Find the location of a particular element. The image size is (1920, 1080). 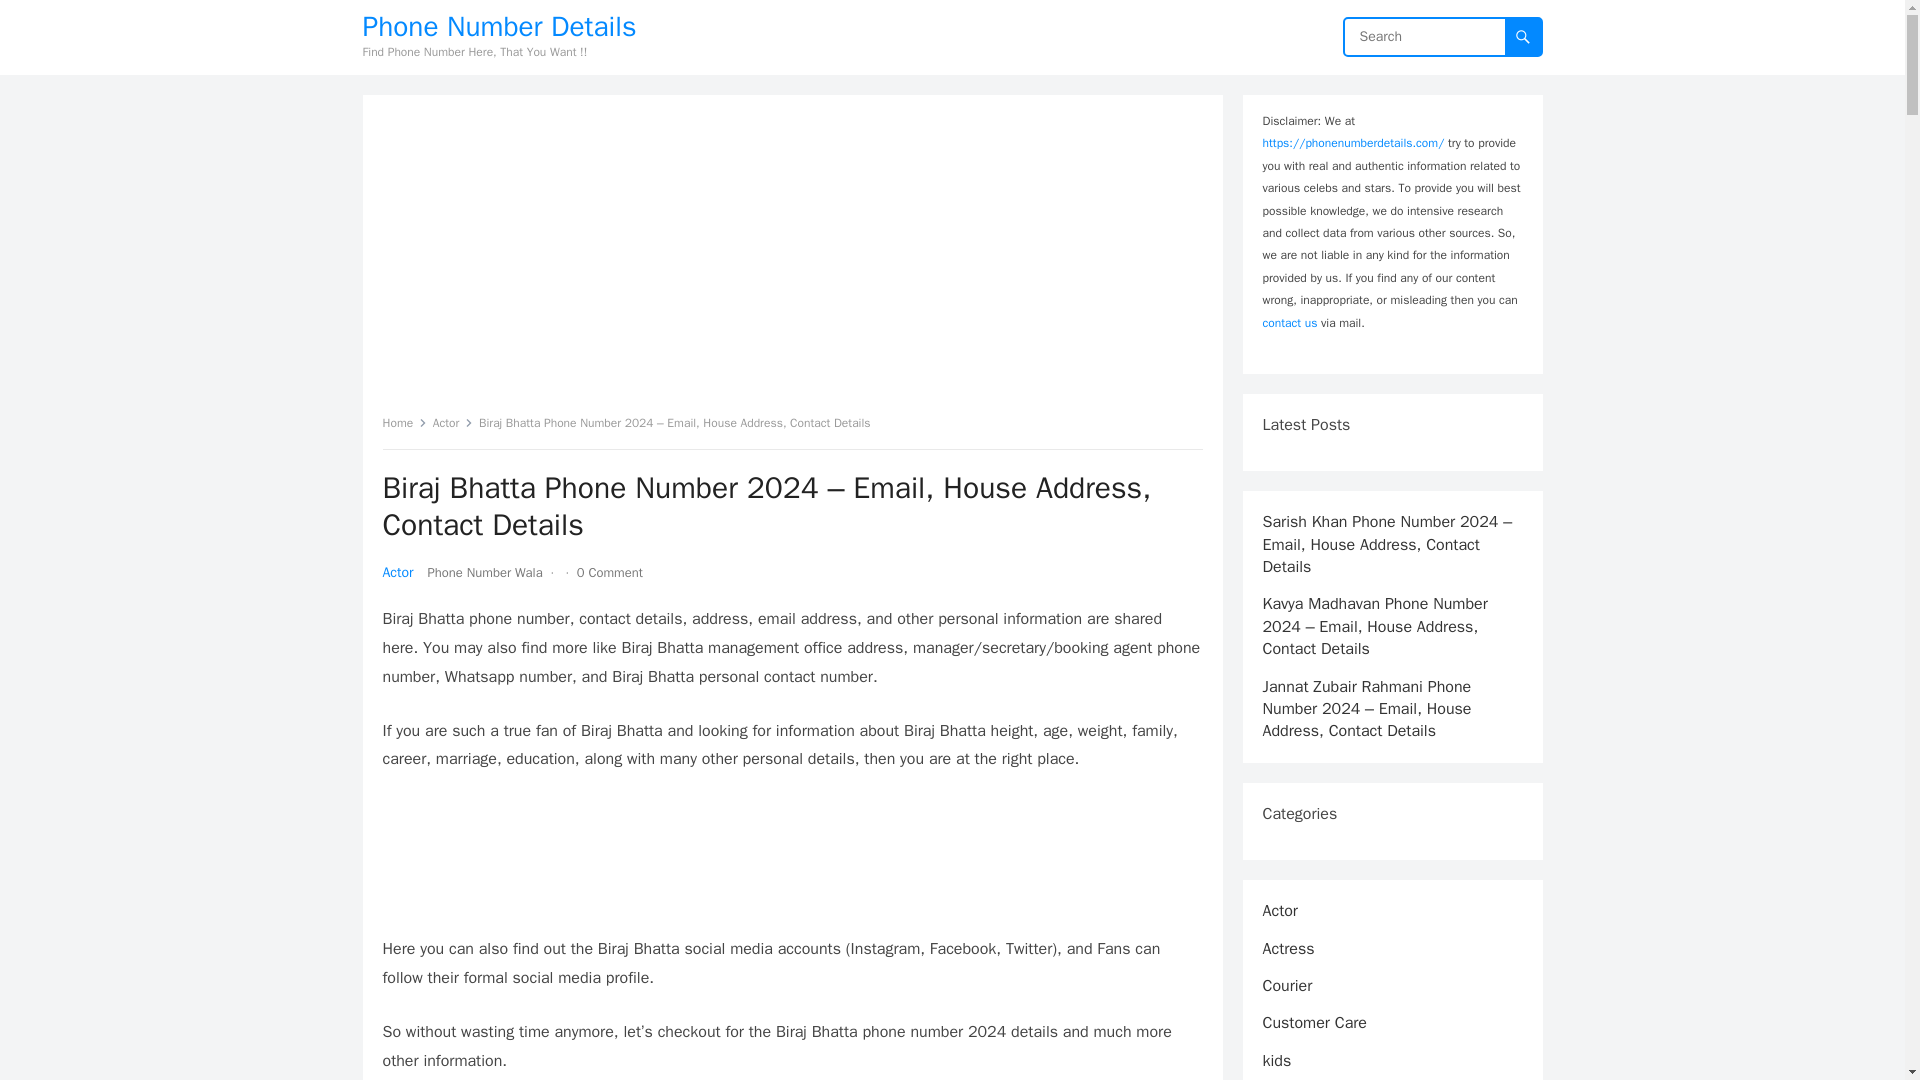

Phone Number Wala is located at coordinates (484, 572).